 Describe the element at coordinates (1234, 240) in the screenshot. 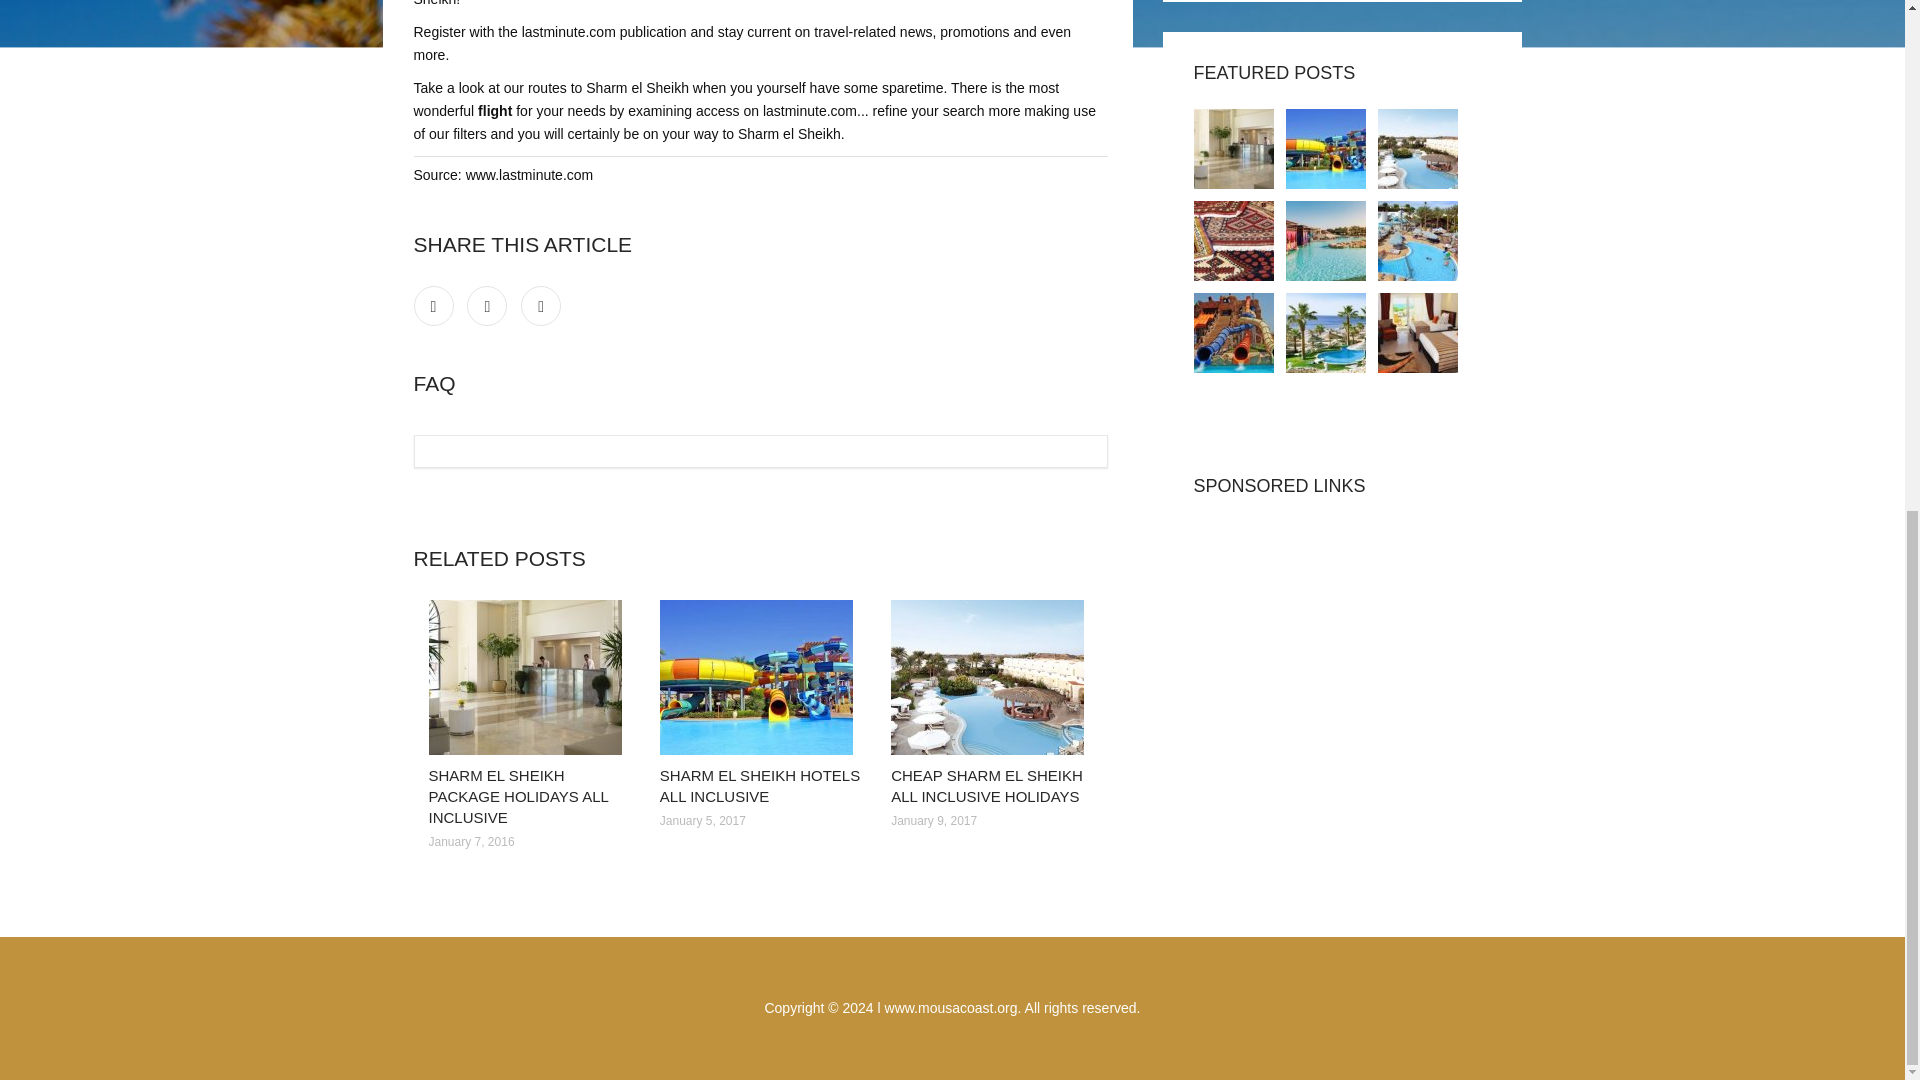

I see `All Inclusive Holidays Sharm El Sheikh` at that location.